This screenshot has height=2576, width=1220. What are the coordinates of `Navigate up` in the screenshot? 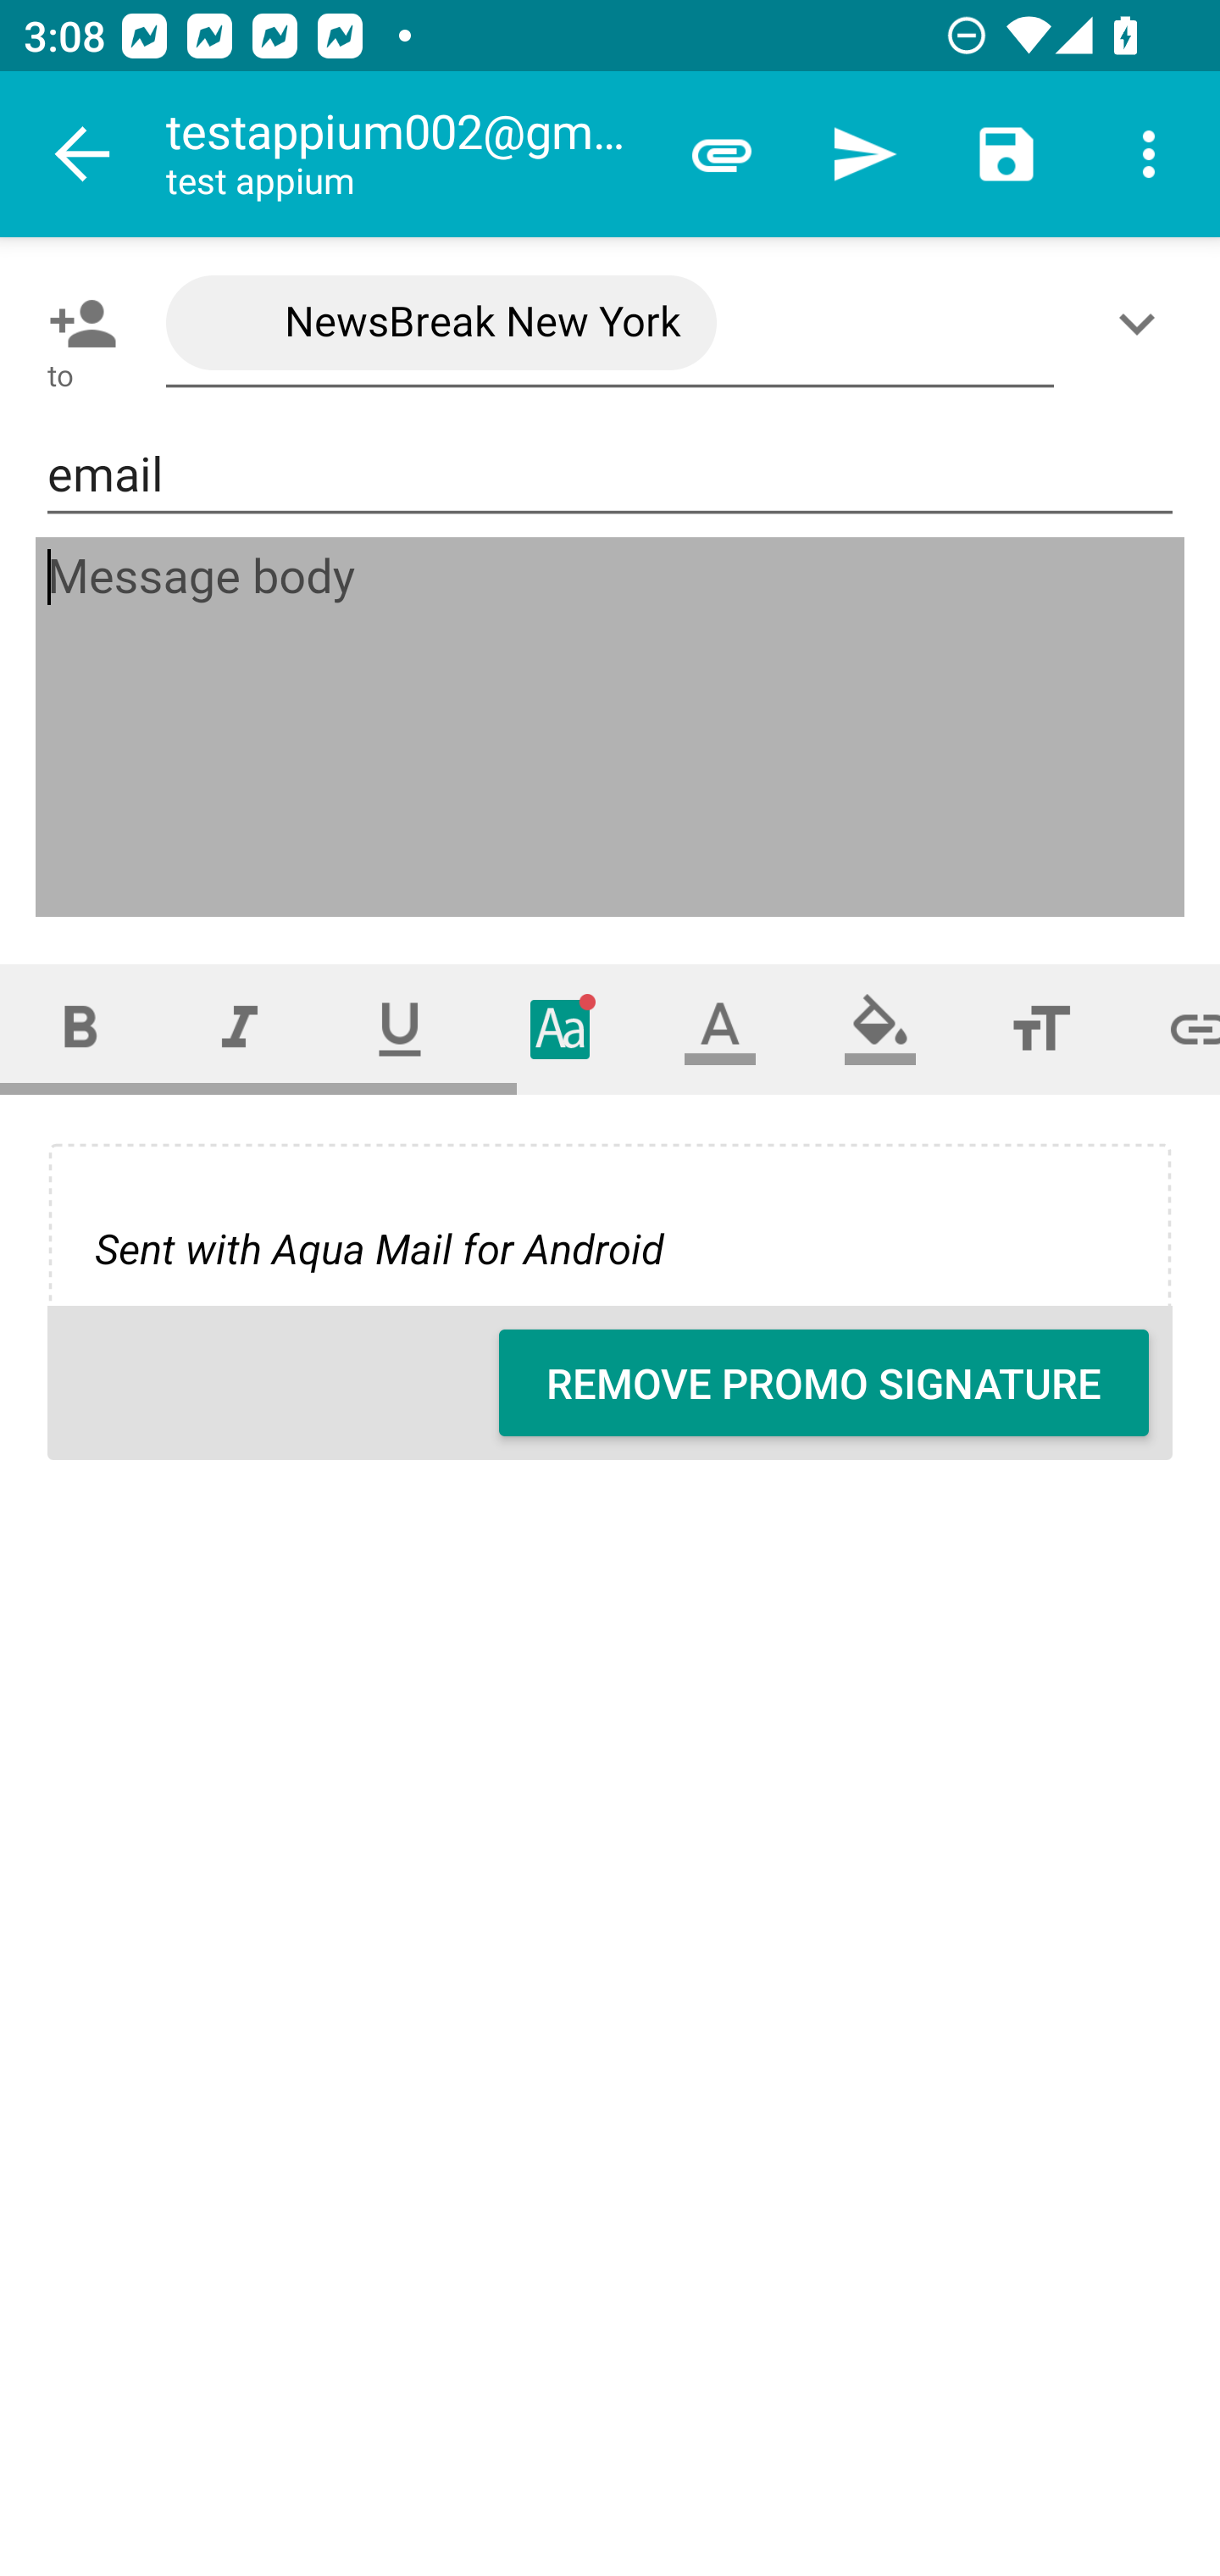 It's located at (83, 154).